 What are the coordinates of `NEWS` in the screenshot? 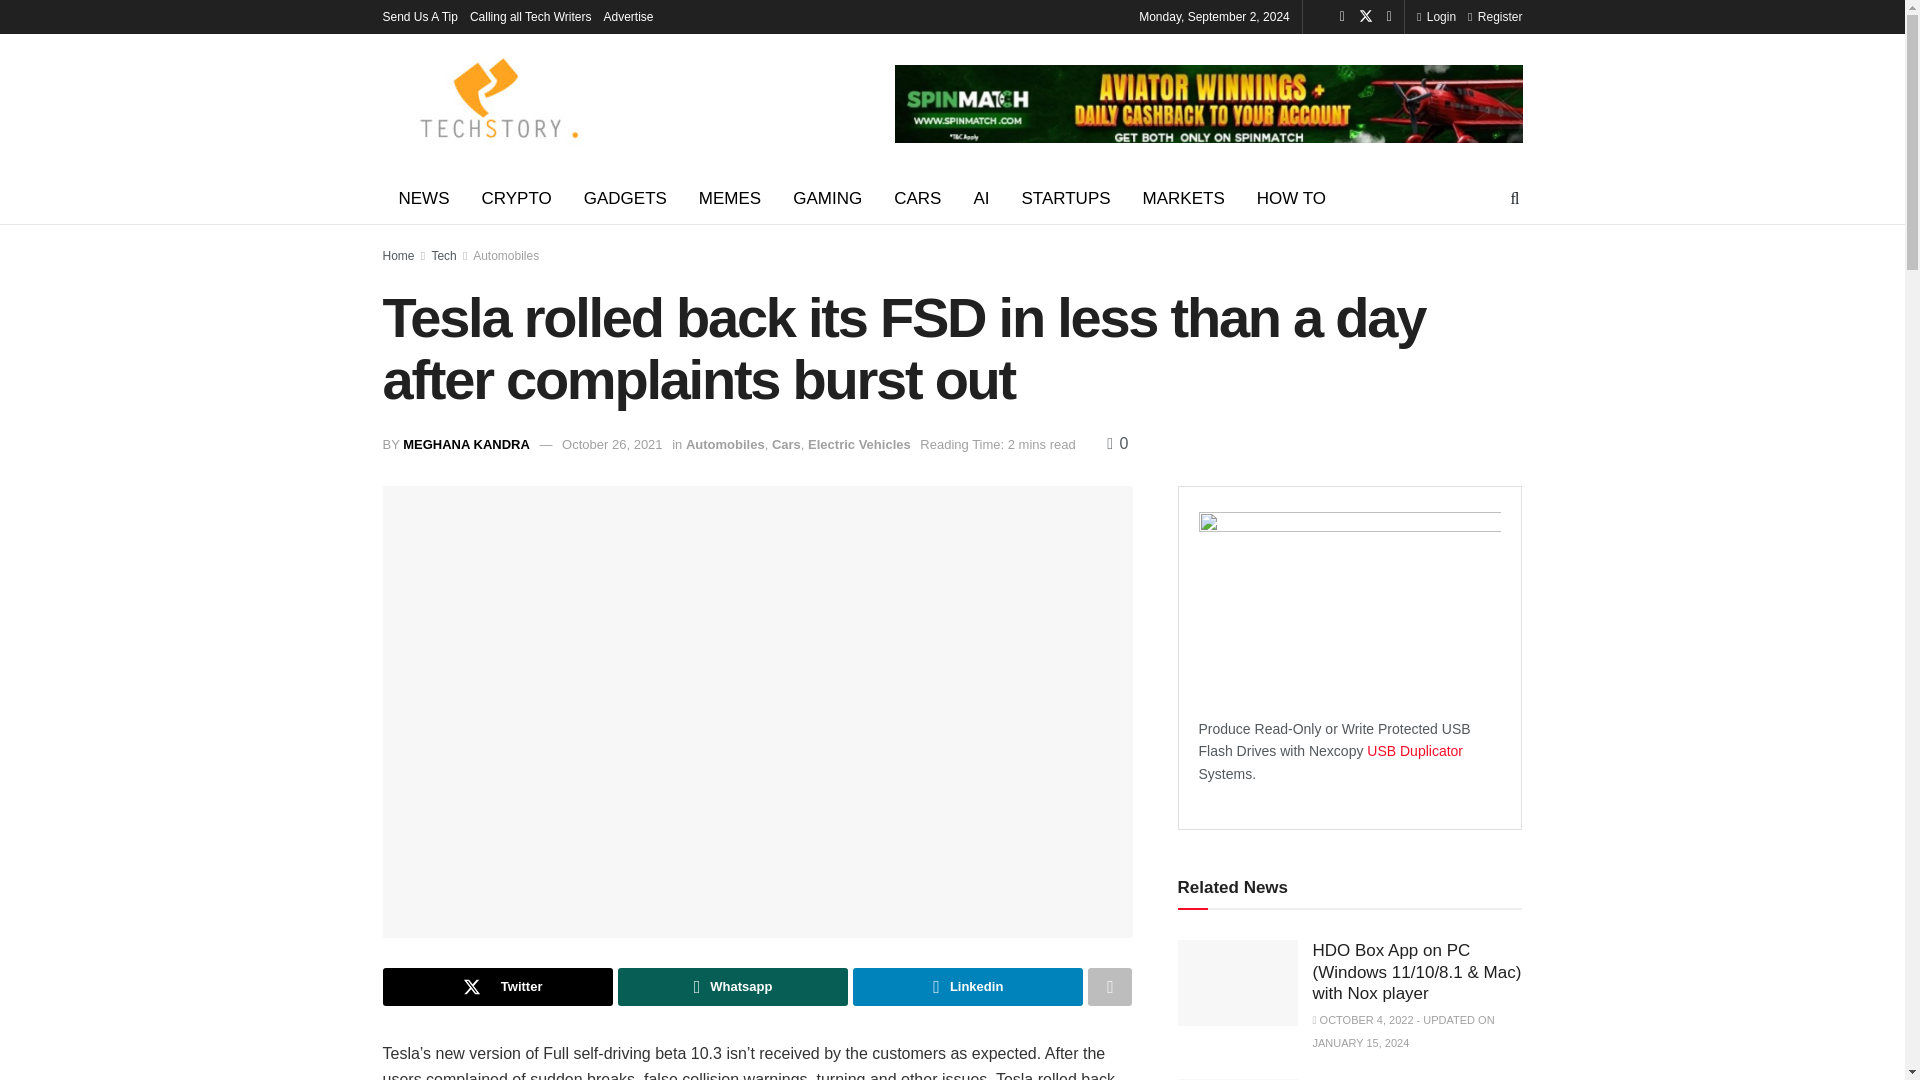 It's located at (423, 198).